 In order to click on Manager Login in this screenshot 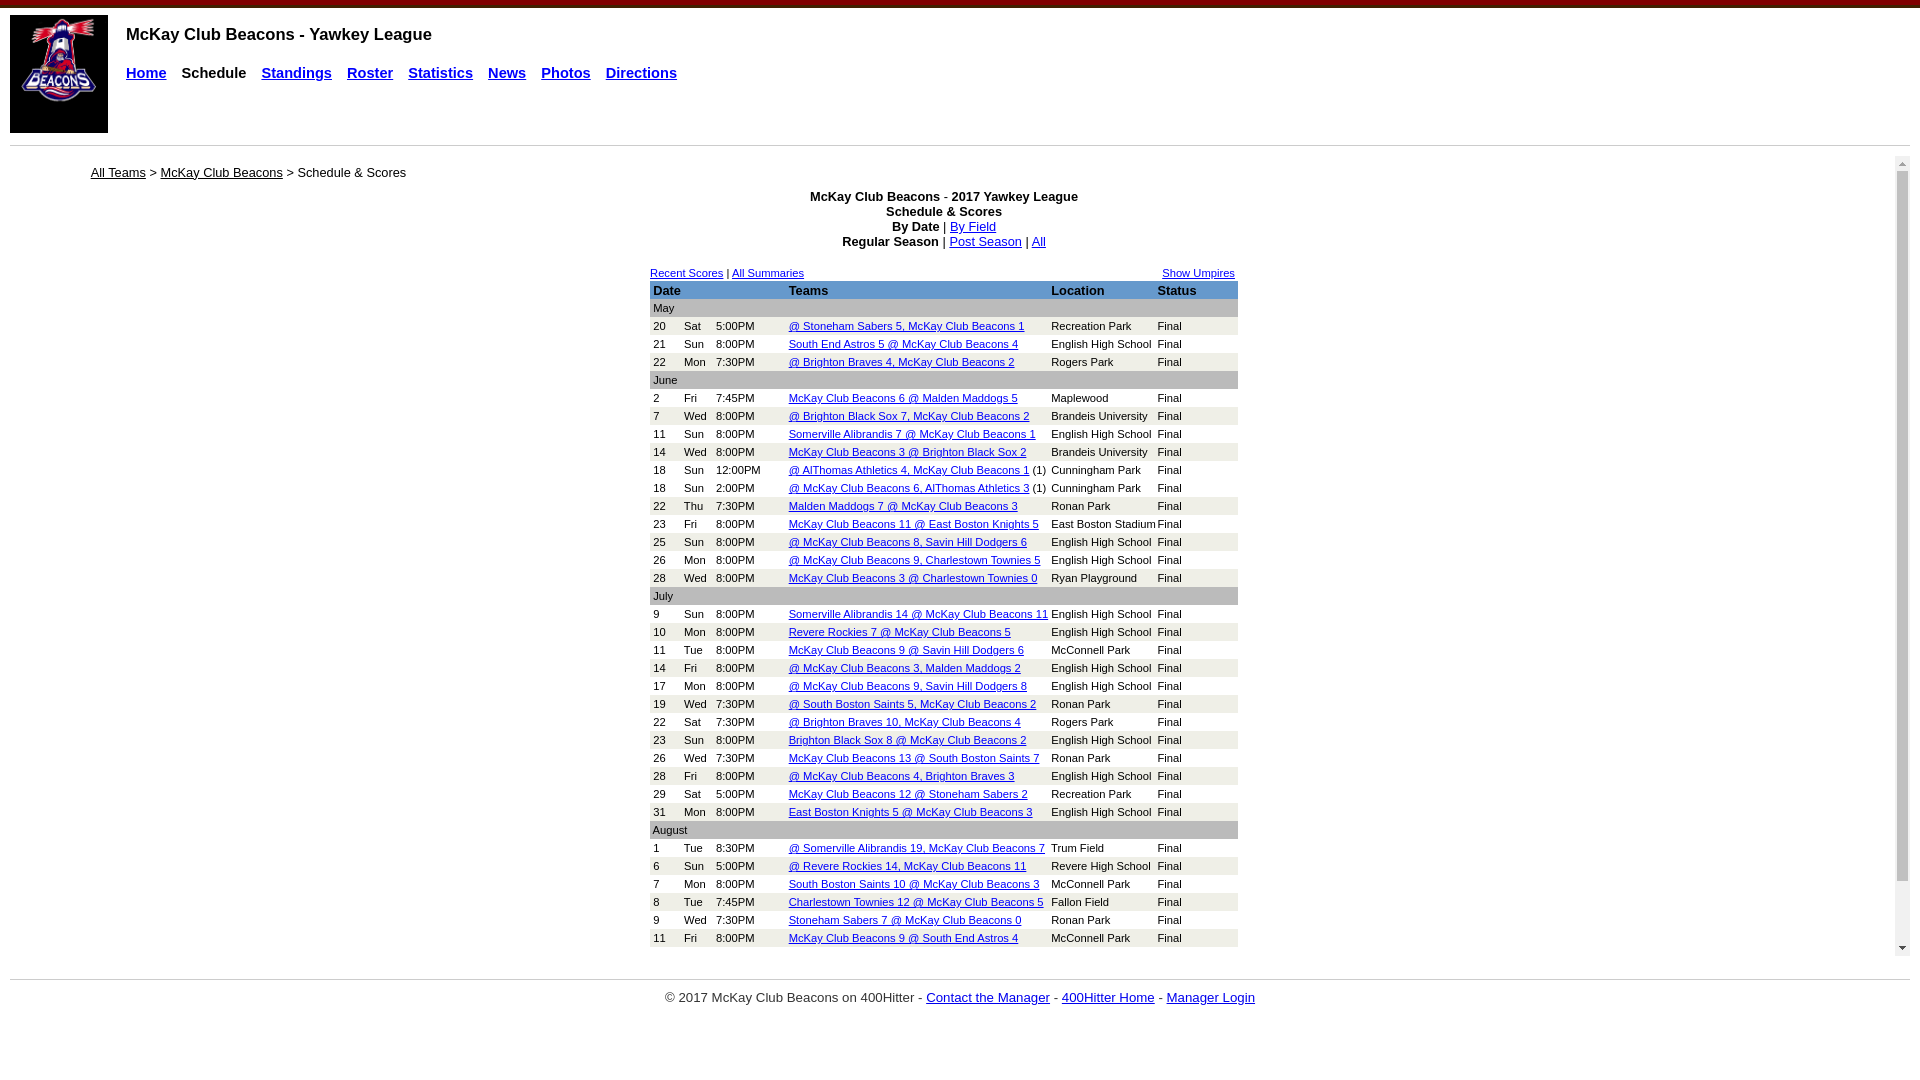, I will do `click(1212, 998)`.